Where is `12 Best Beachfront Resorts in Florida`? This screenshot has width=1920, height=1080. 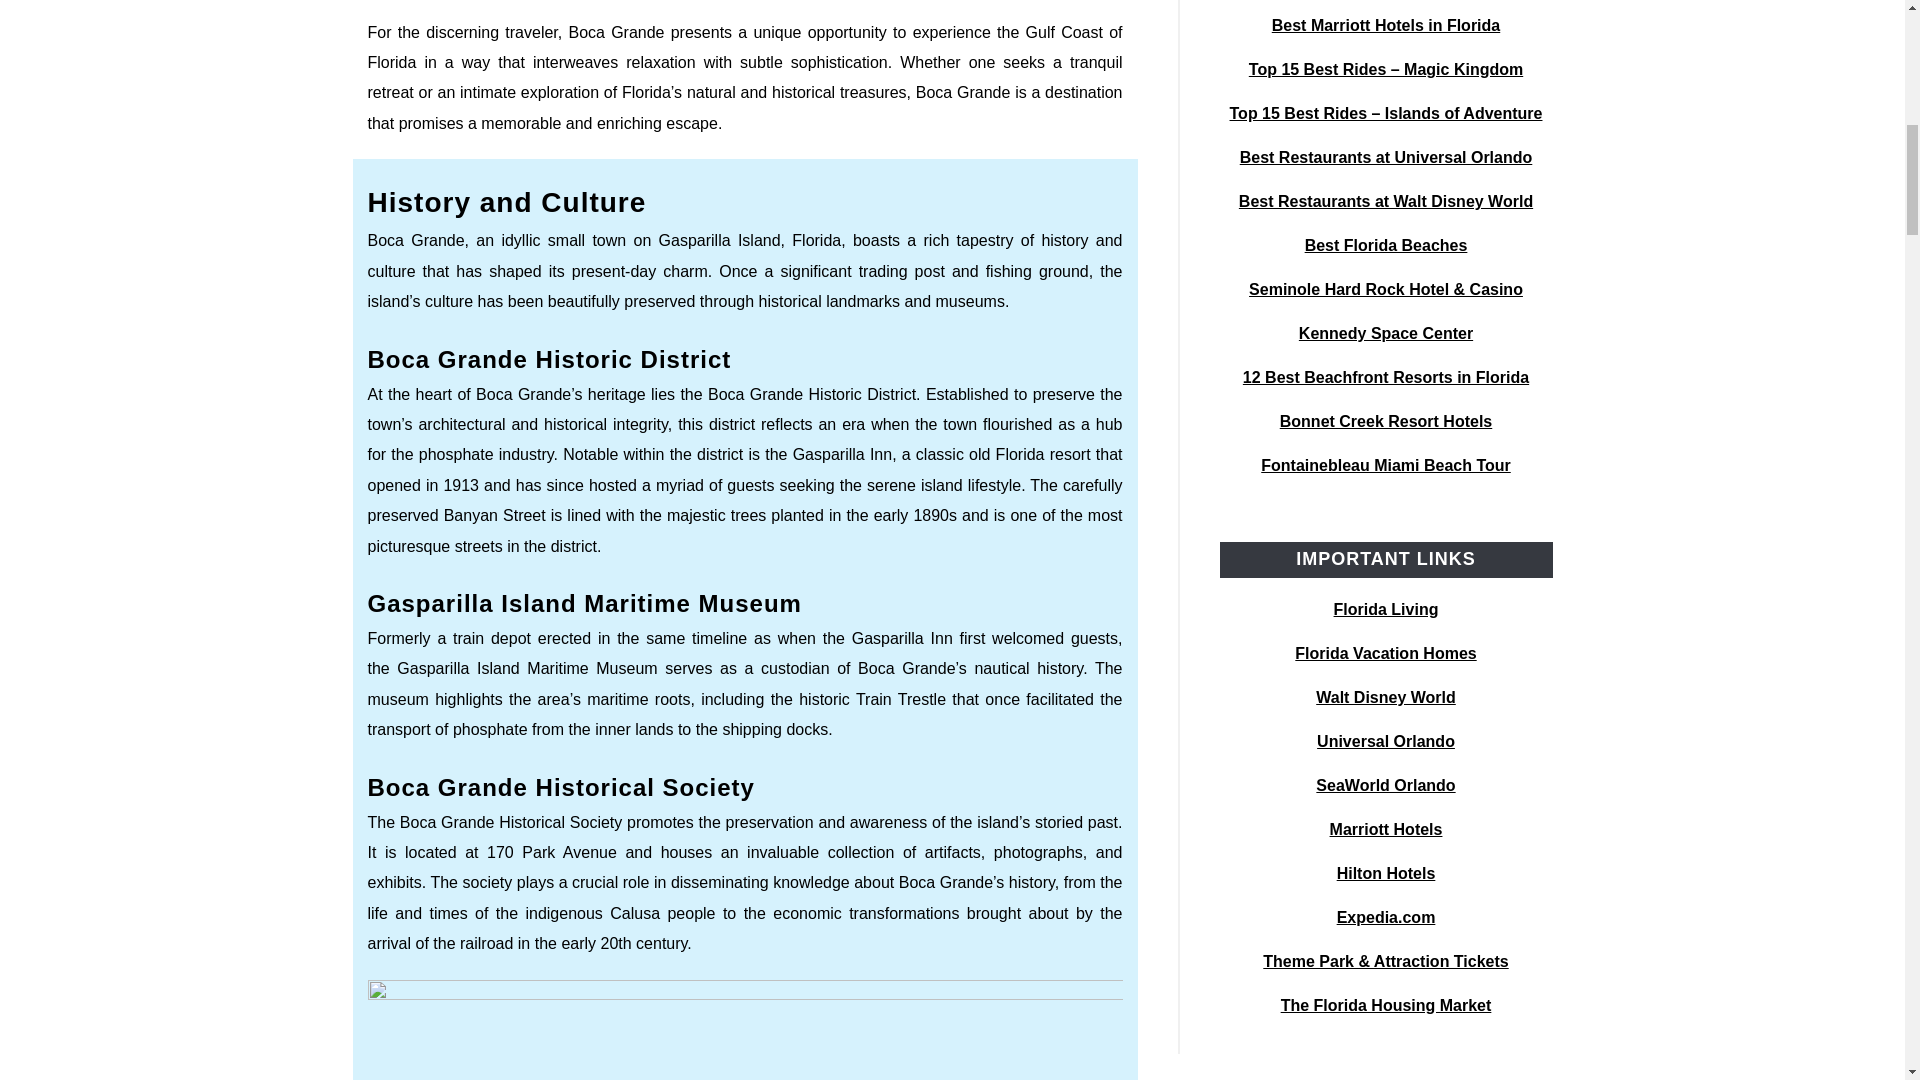
12 Best Beachfront Resorts in Florida is located at coordinates (1385, 377).